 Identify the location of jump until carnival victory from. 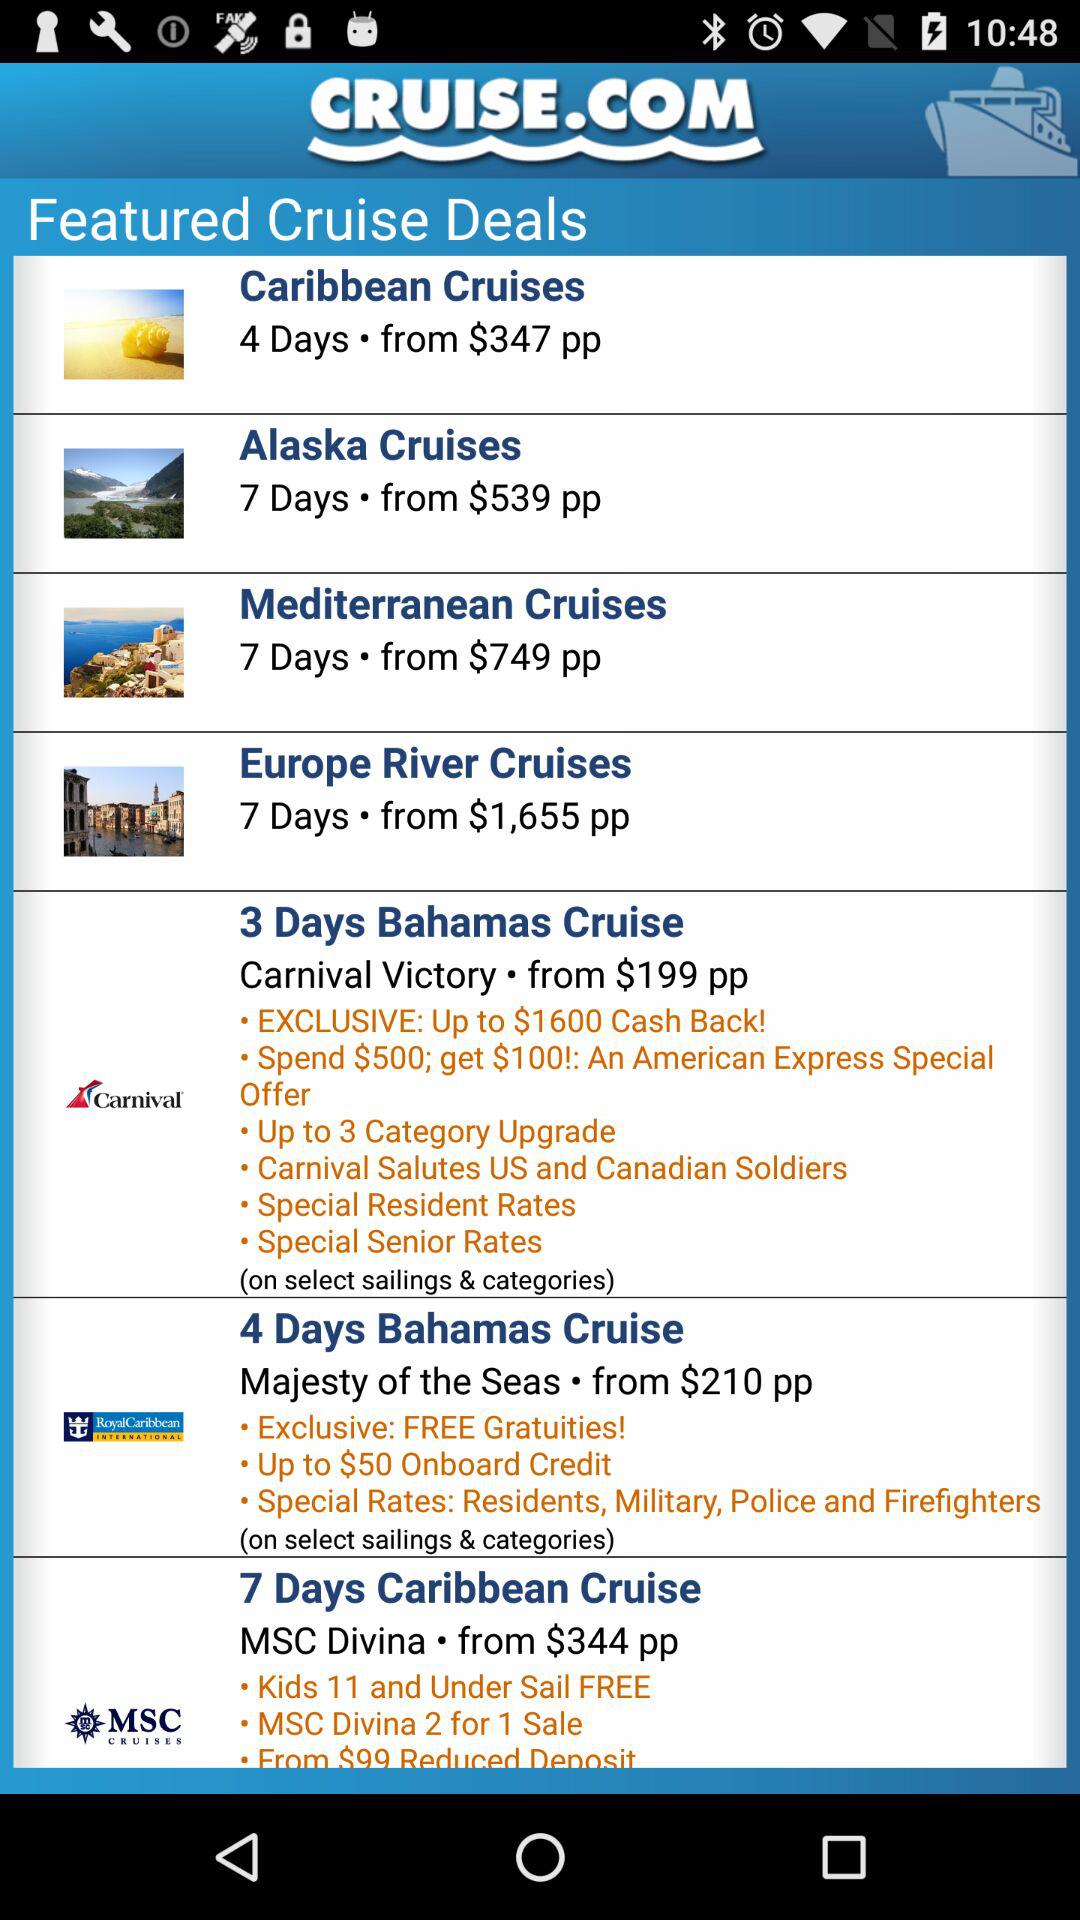
(494, 973).